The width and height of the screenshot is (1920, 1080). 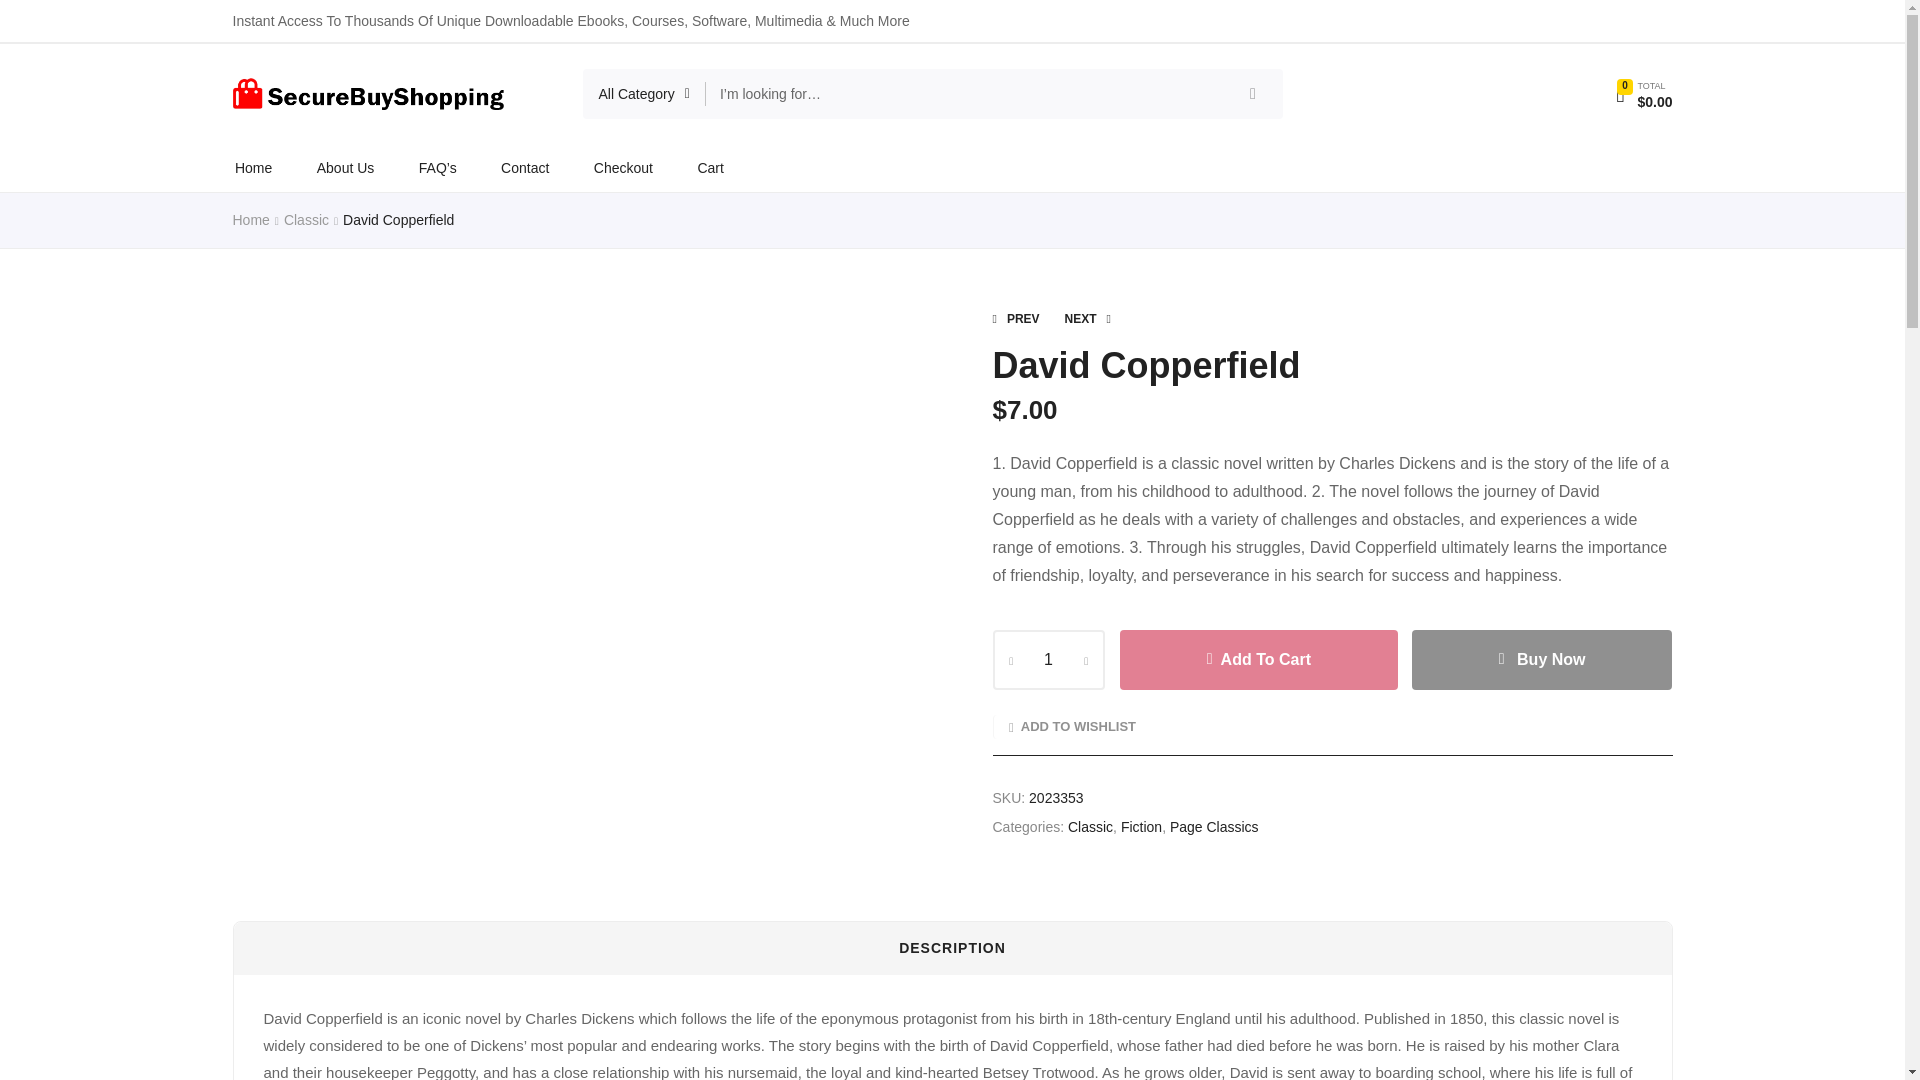 I want to click on 1, so click(x=1048, y=659).